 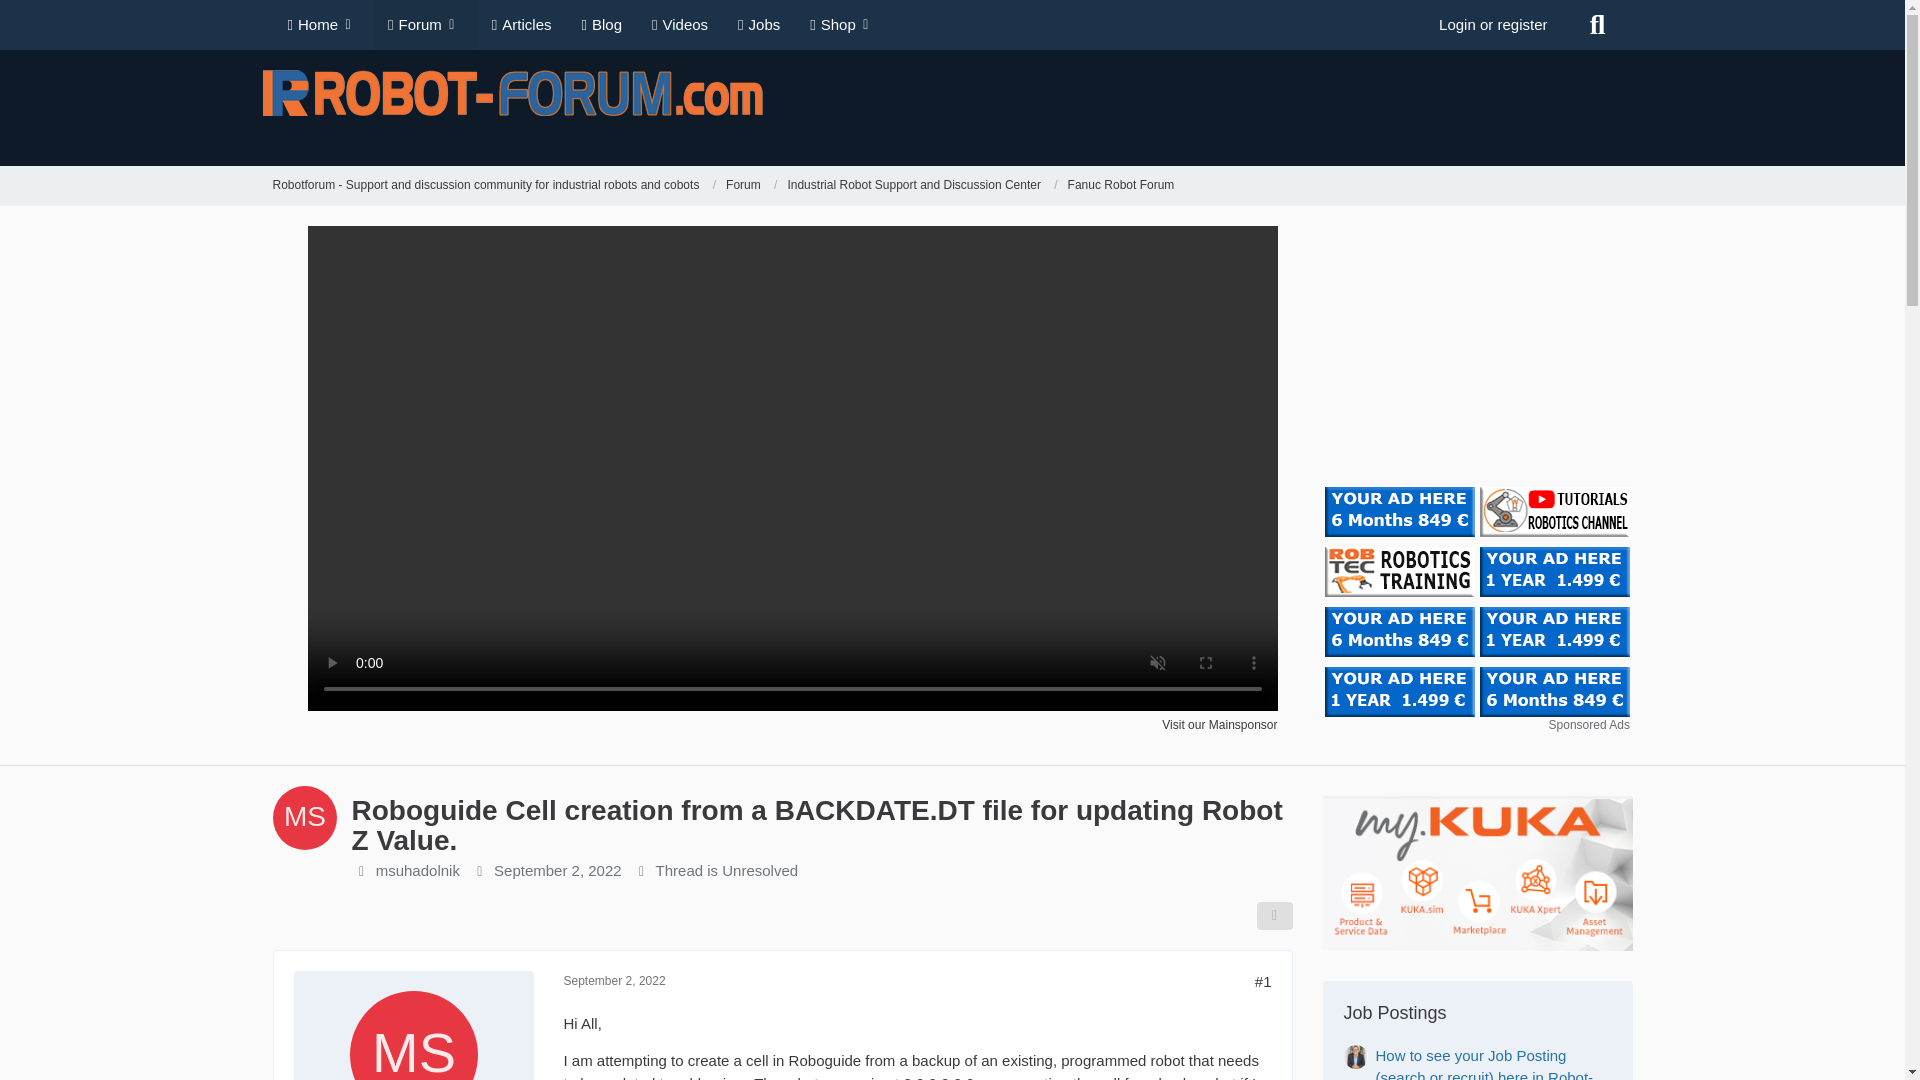 I want to click on Industrial Robot Support and Discussion Center, so click(x=914, y=186).